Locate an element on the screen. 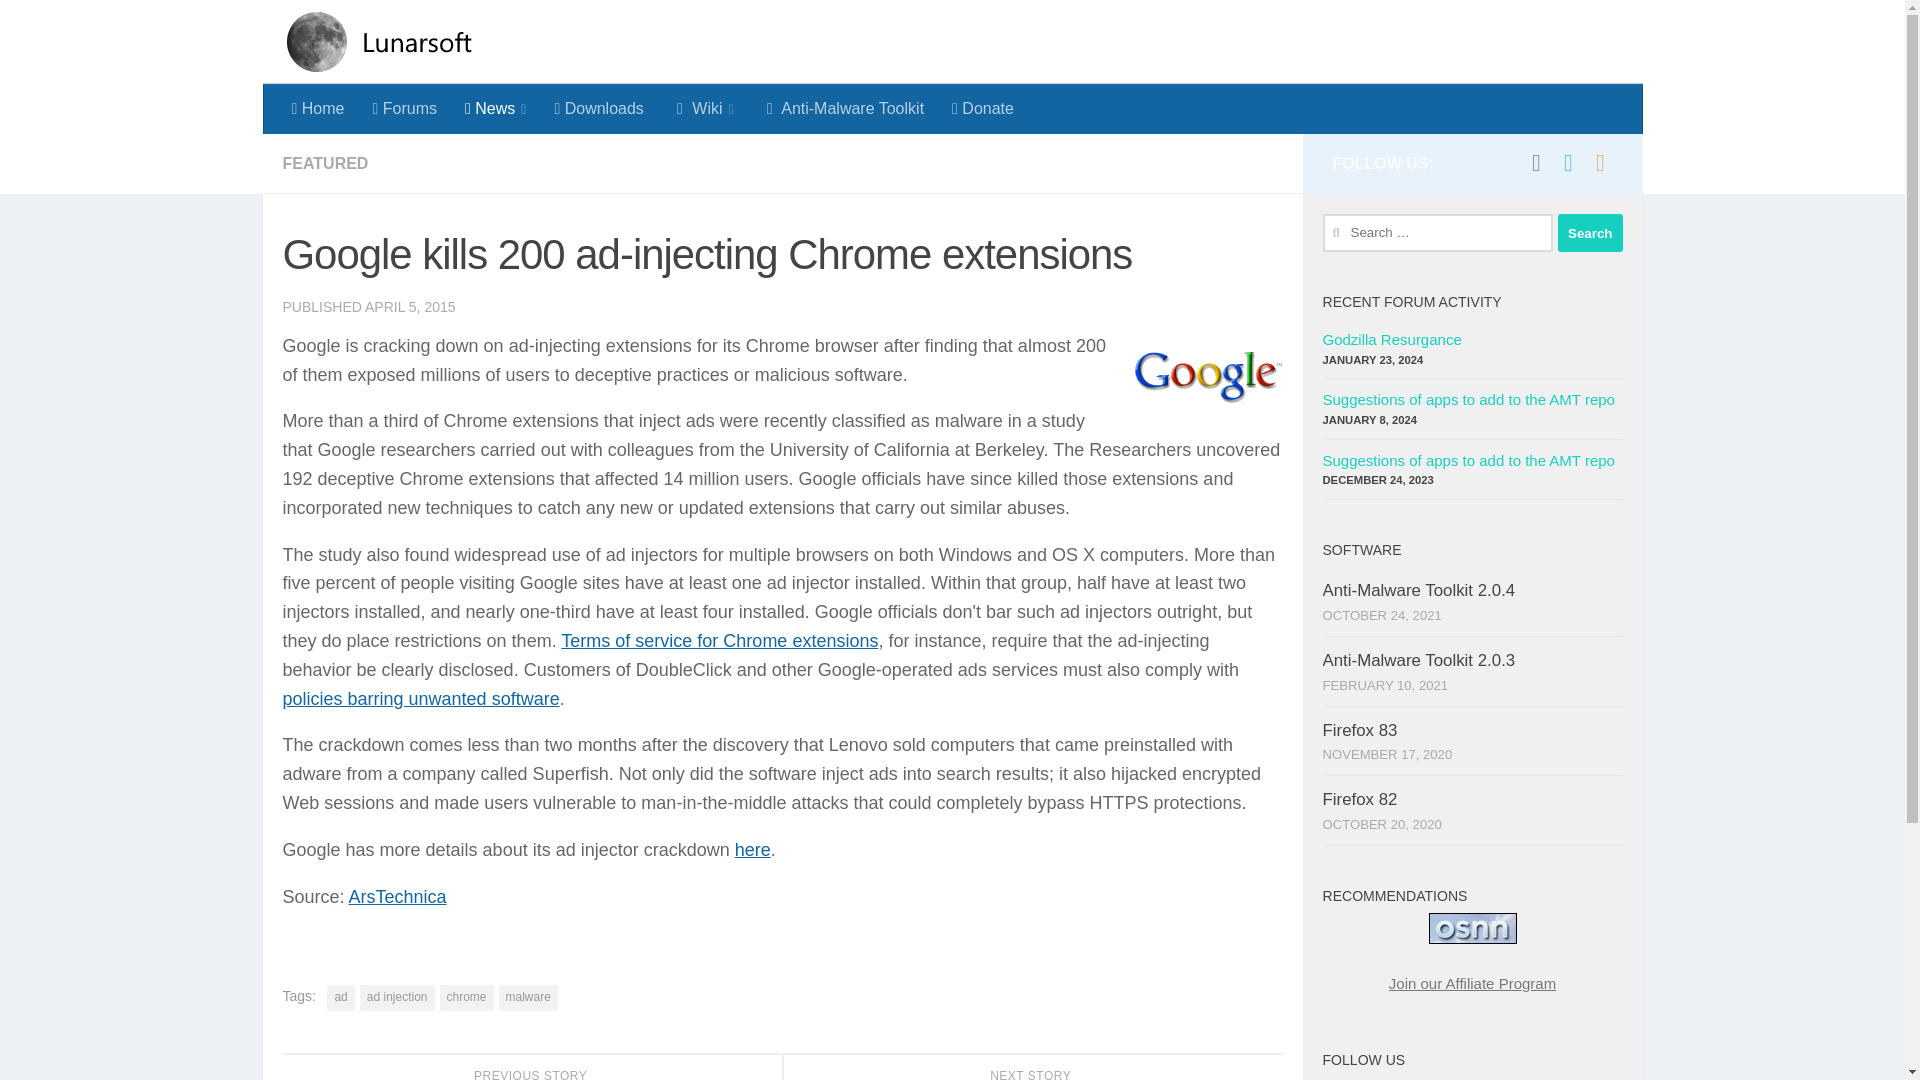  chrome is located at coordinates (466, 997).